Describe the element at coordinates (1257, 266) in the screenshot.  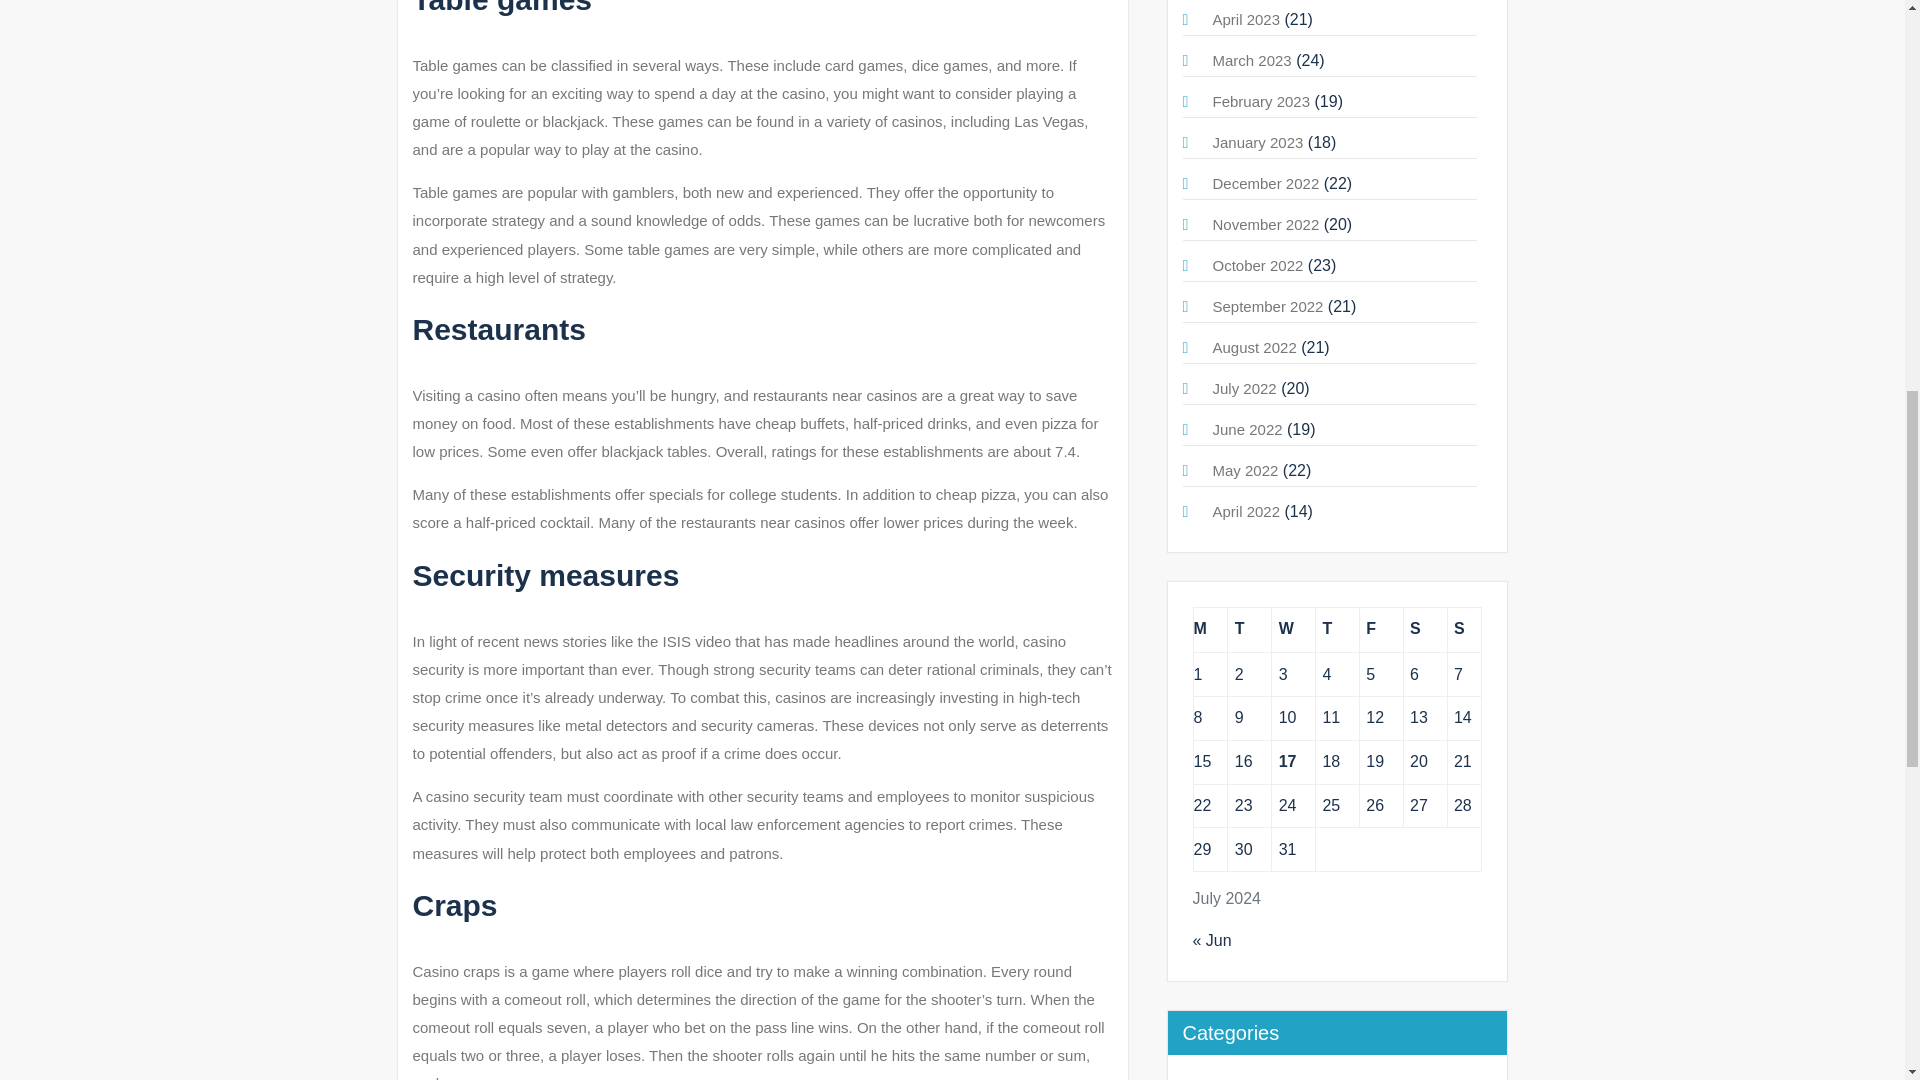
I see `October 2022` at that location.